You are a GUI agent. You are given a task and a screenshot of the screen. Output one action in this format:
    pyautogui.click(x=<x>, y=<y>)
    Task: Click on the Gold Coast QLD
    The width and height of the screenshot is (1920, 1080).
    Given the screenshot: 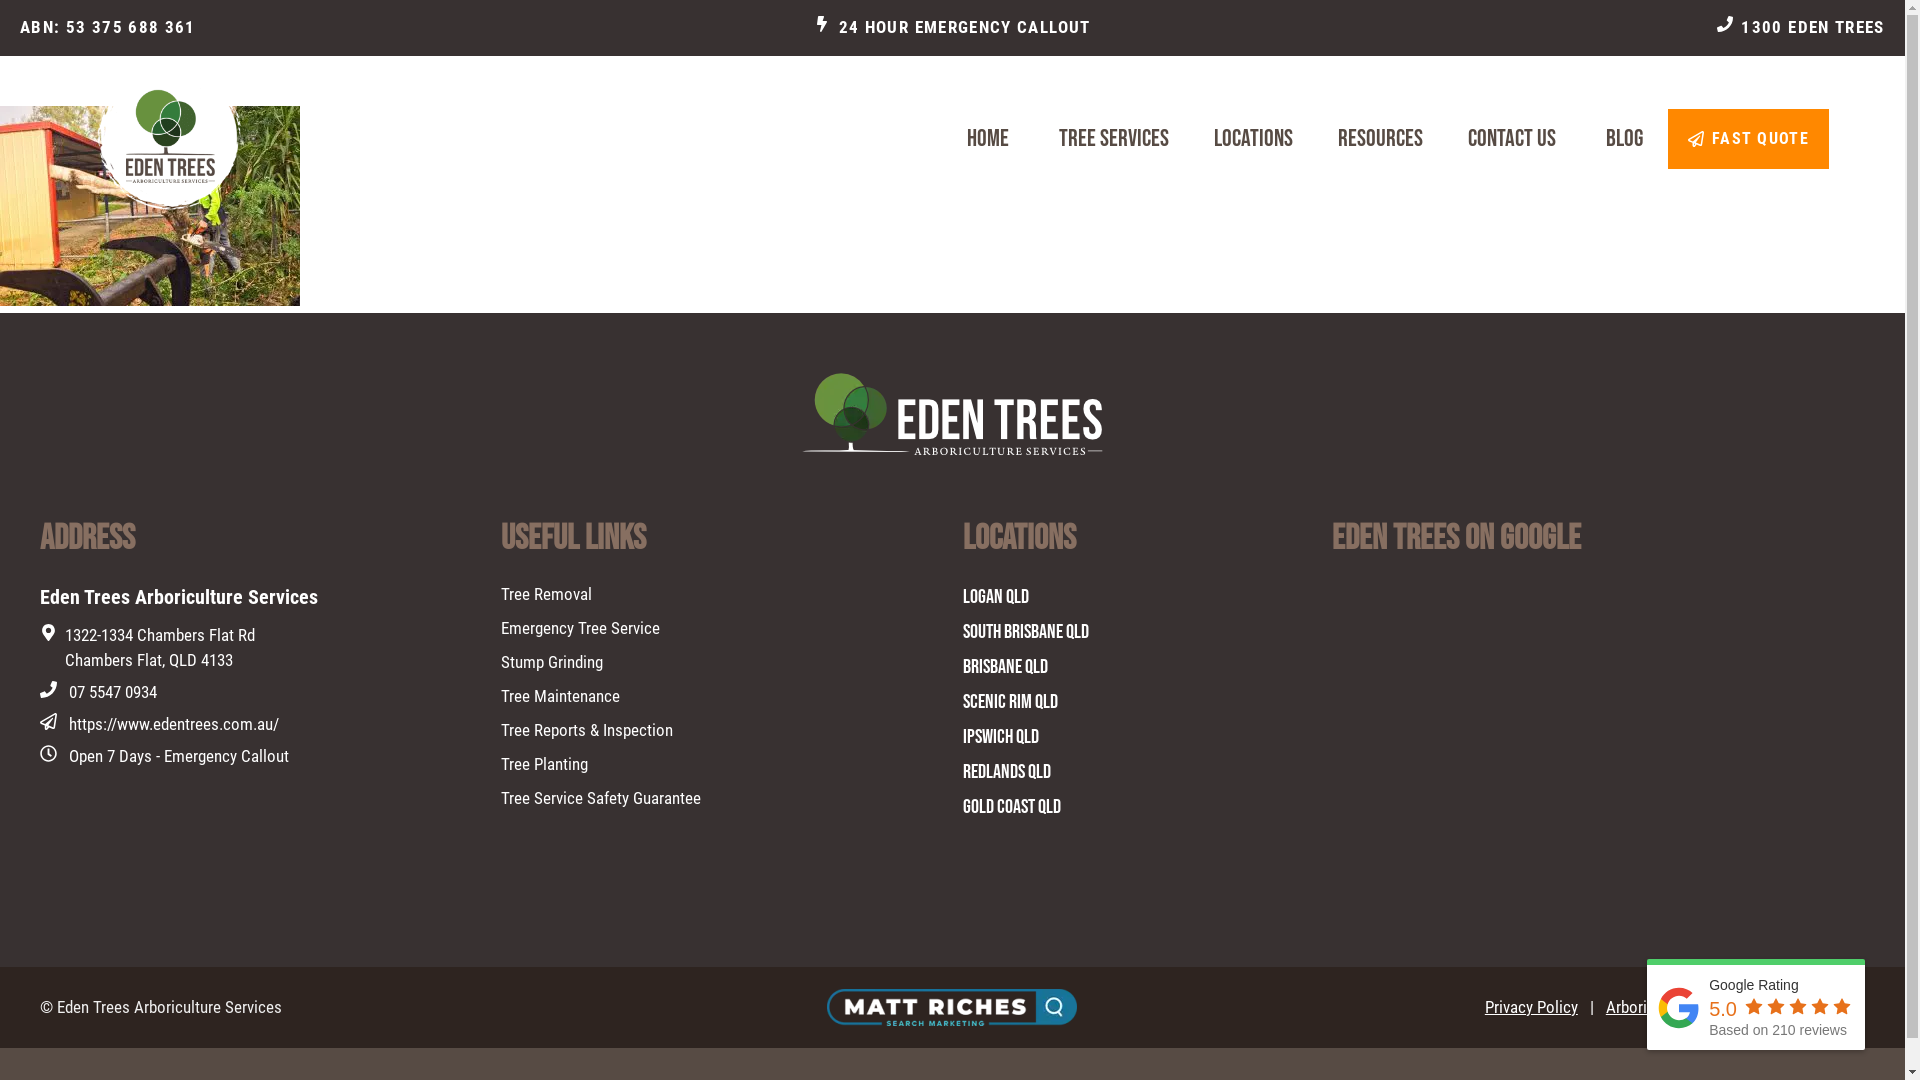 What is the action you would take?
    pyautogui.click(x=1011, y=806)
    